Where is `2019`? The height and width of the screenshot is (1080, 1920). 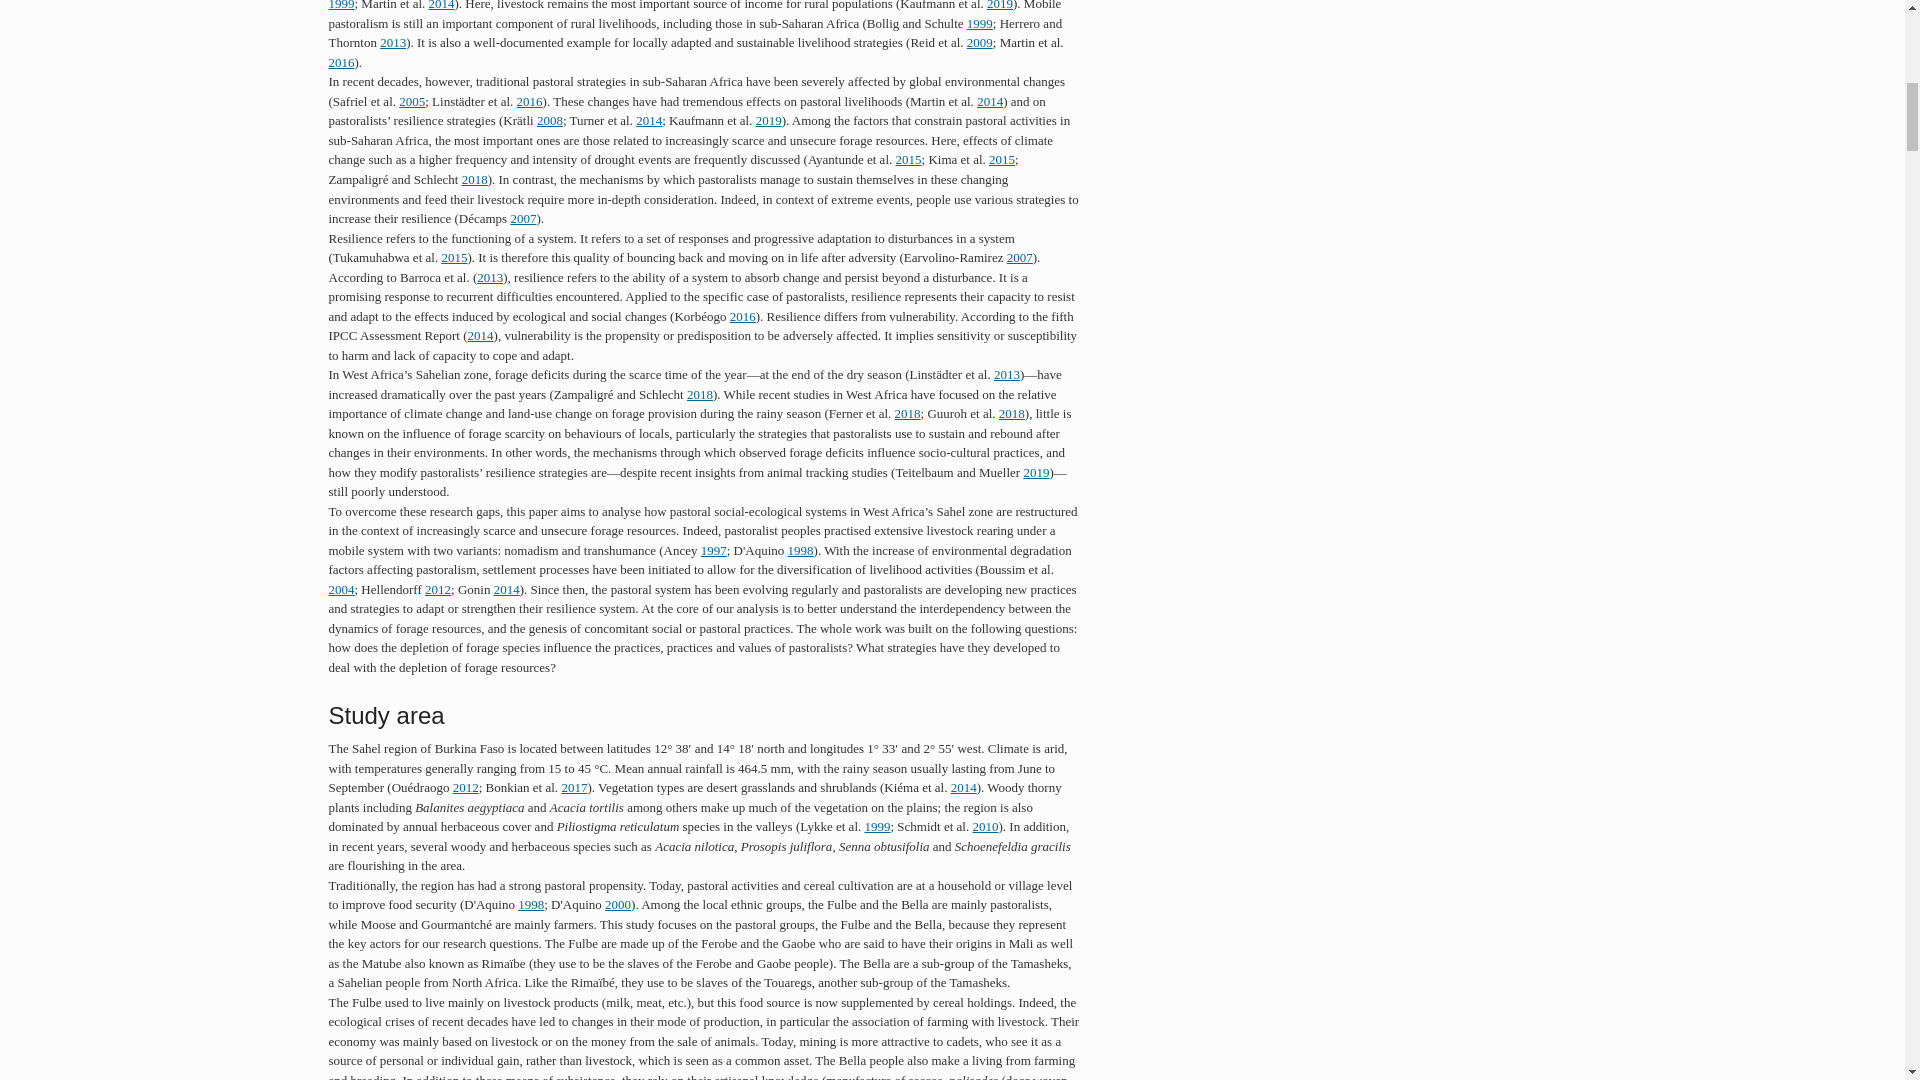 2019 is located at coordinates (1000, 5).